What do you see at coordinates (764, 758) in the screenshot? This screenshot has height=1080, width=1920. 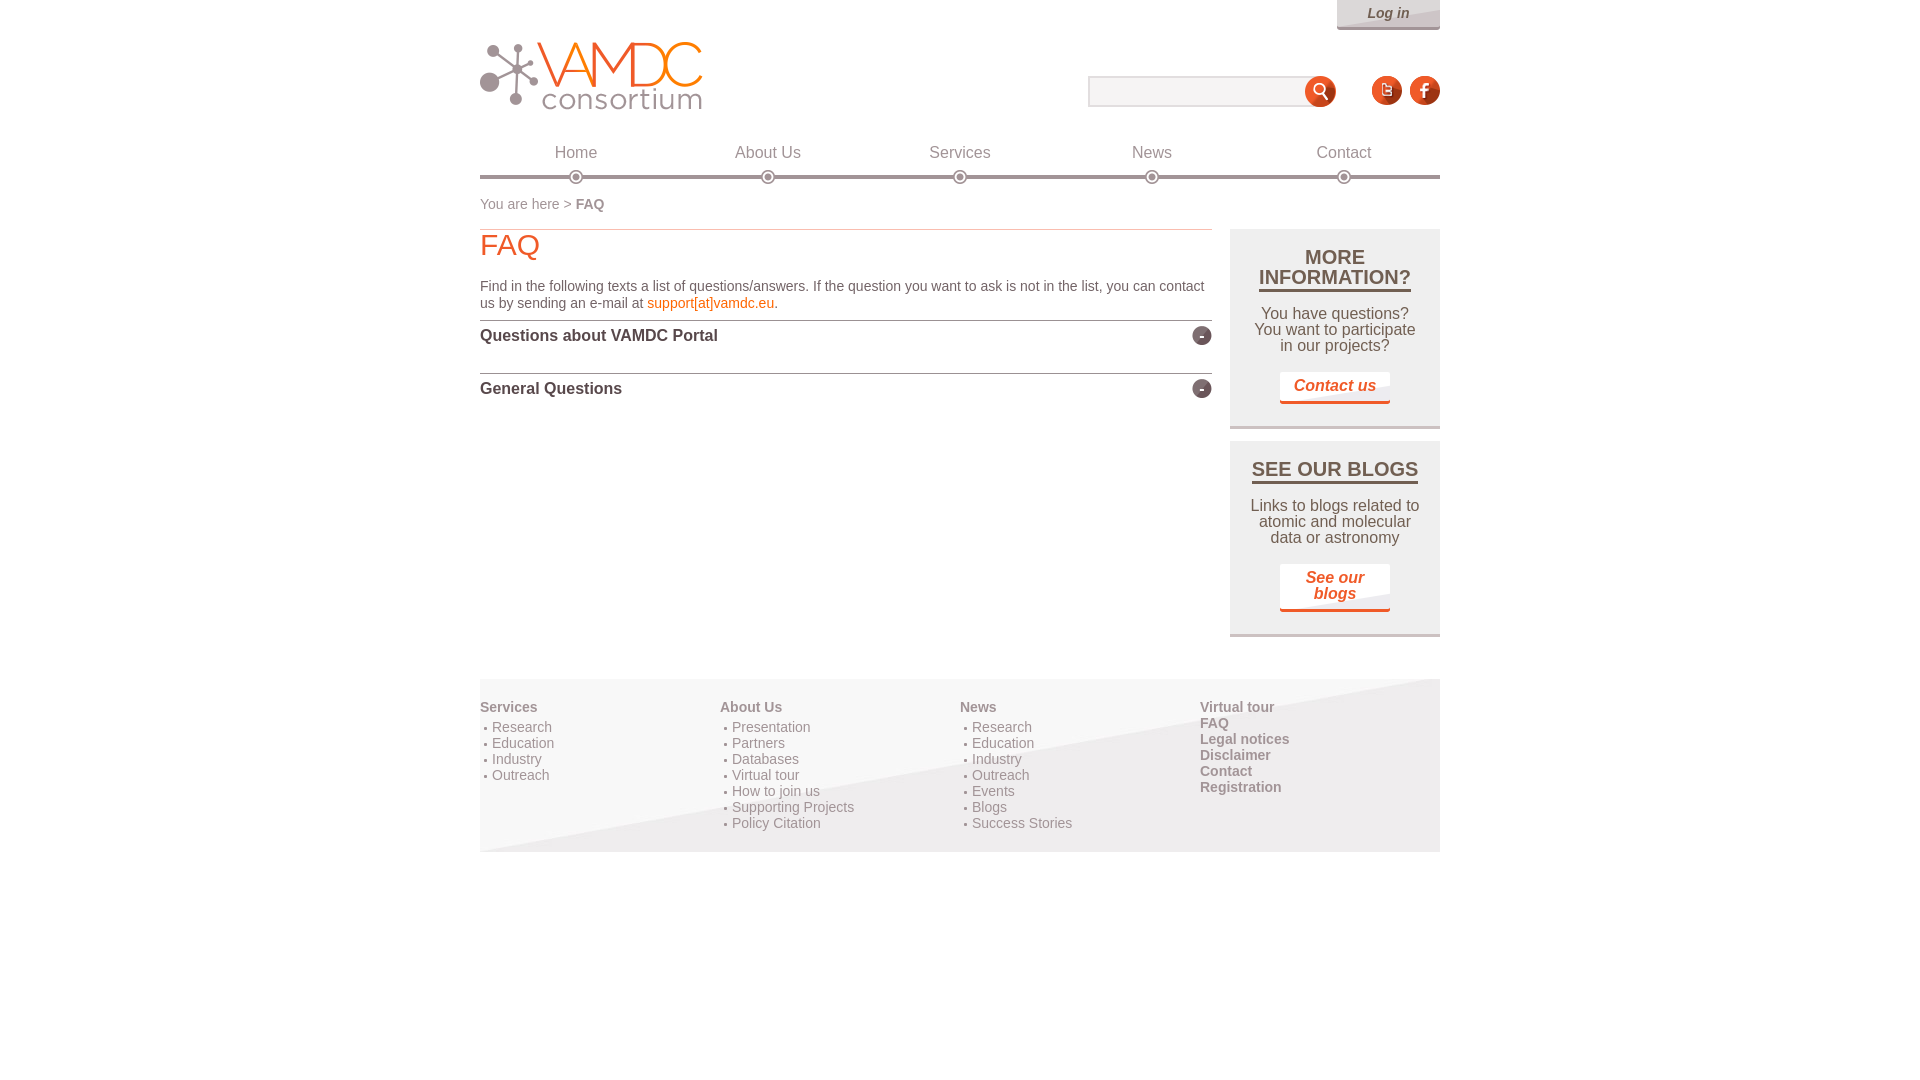 I see `Databases` at bounding box center [764, 758].